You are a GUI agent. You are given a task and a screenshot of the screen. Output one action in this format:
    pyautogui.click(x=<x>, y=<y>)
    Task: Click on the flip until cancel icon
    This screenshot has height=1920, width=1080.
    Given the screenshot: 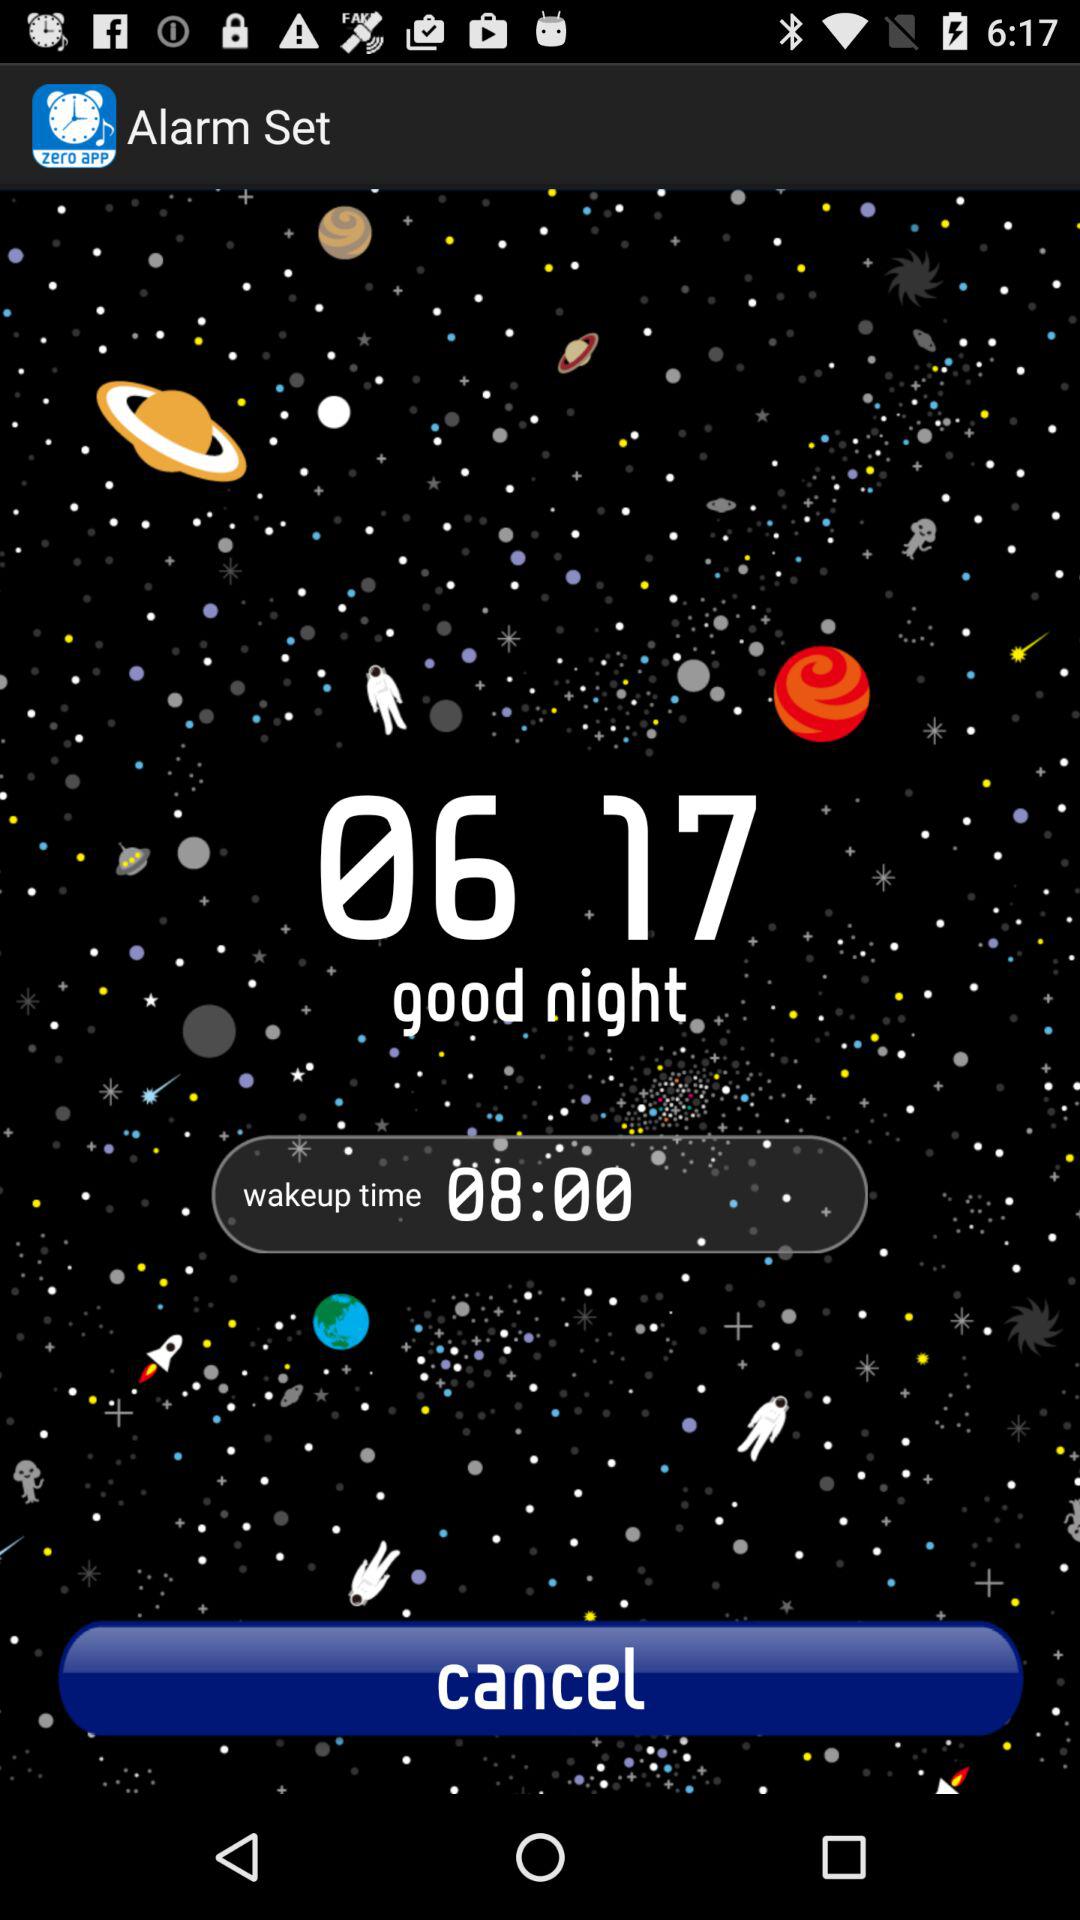 What is the action you would take?
    pyautogui.click(x=540, y=1678)
    